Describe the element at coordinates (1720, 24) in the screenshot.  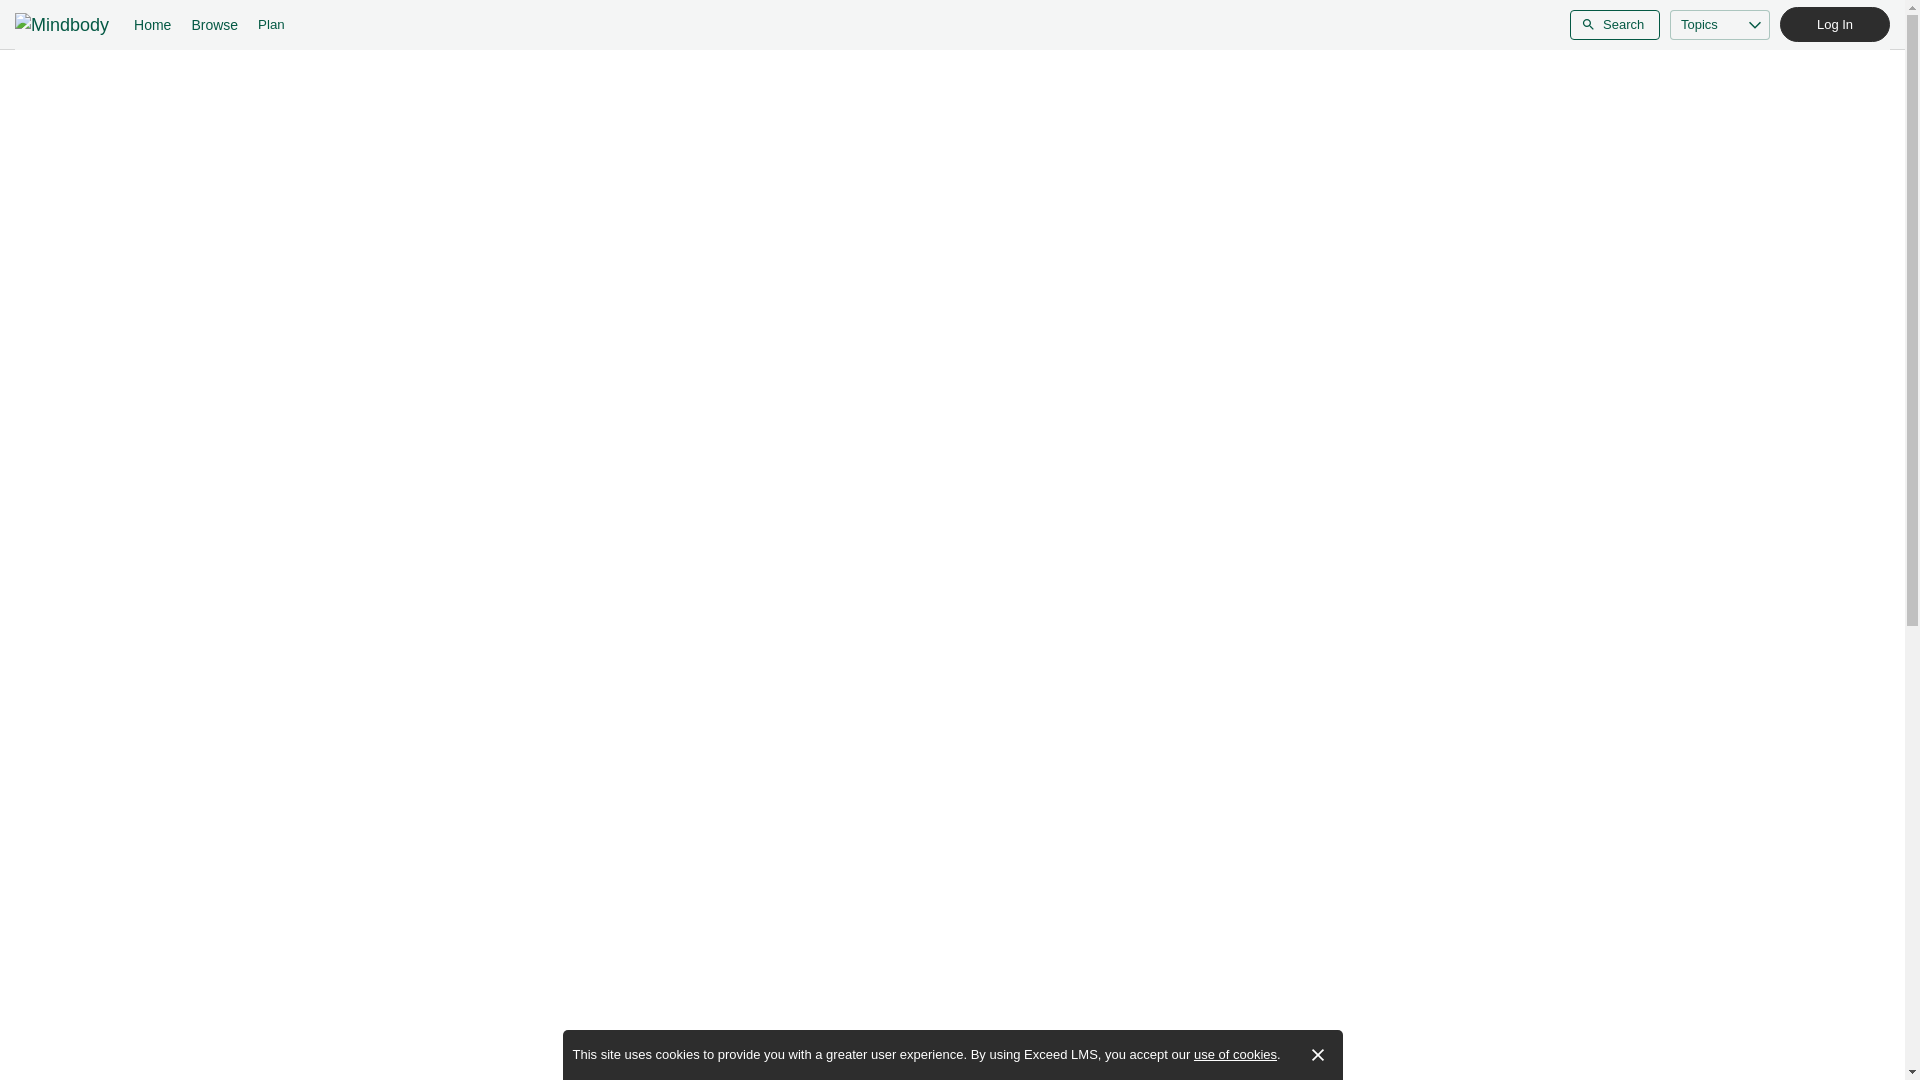
I see `Topics` at that location.